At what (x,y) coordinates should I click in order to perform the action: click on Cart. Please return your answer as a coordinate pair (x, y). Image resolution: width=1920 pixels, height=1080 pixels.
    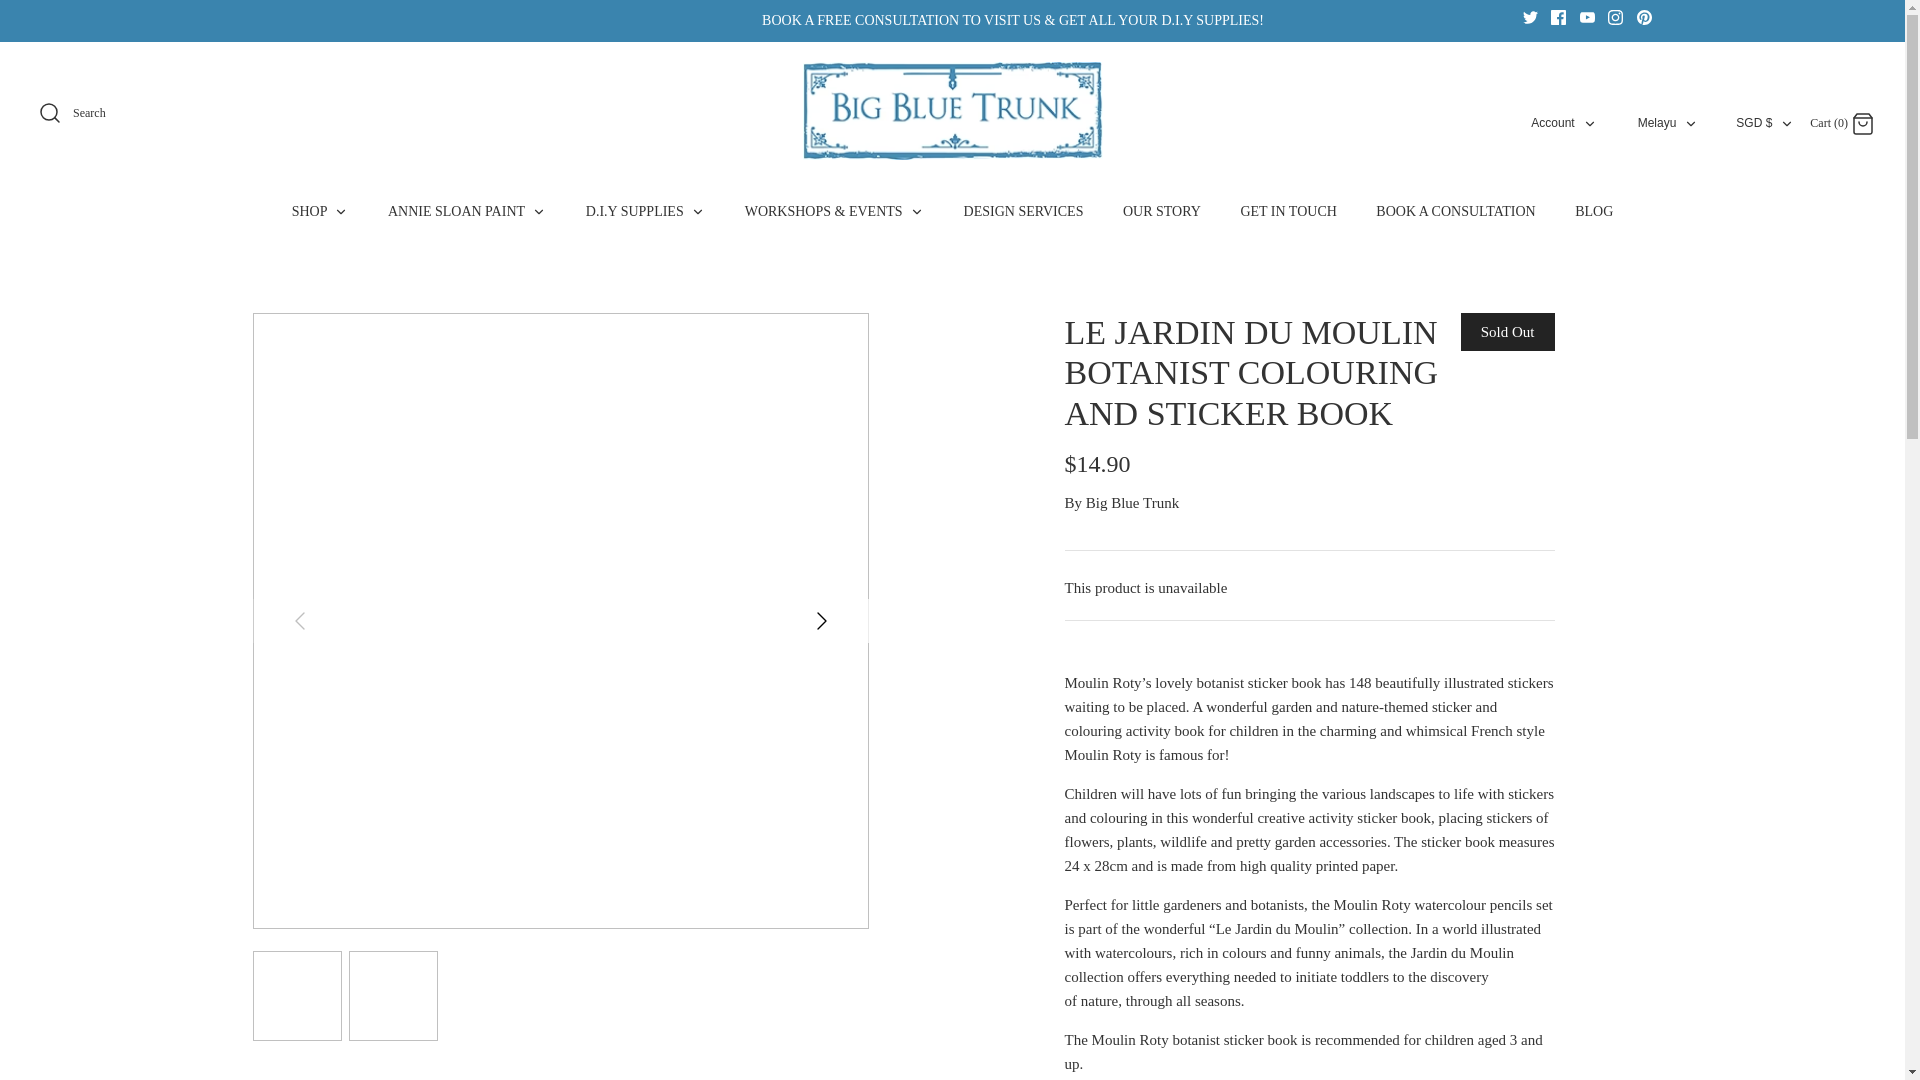
    Looking at the image, I should click on (320, 210).